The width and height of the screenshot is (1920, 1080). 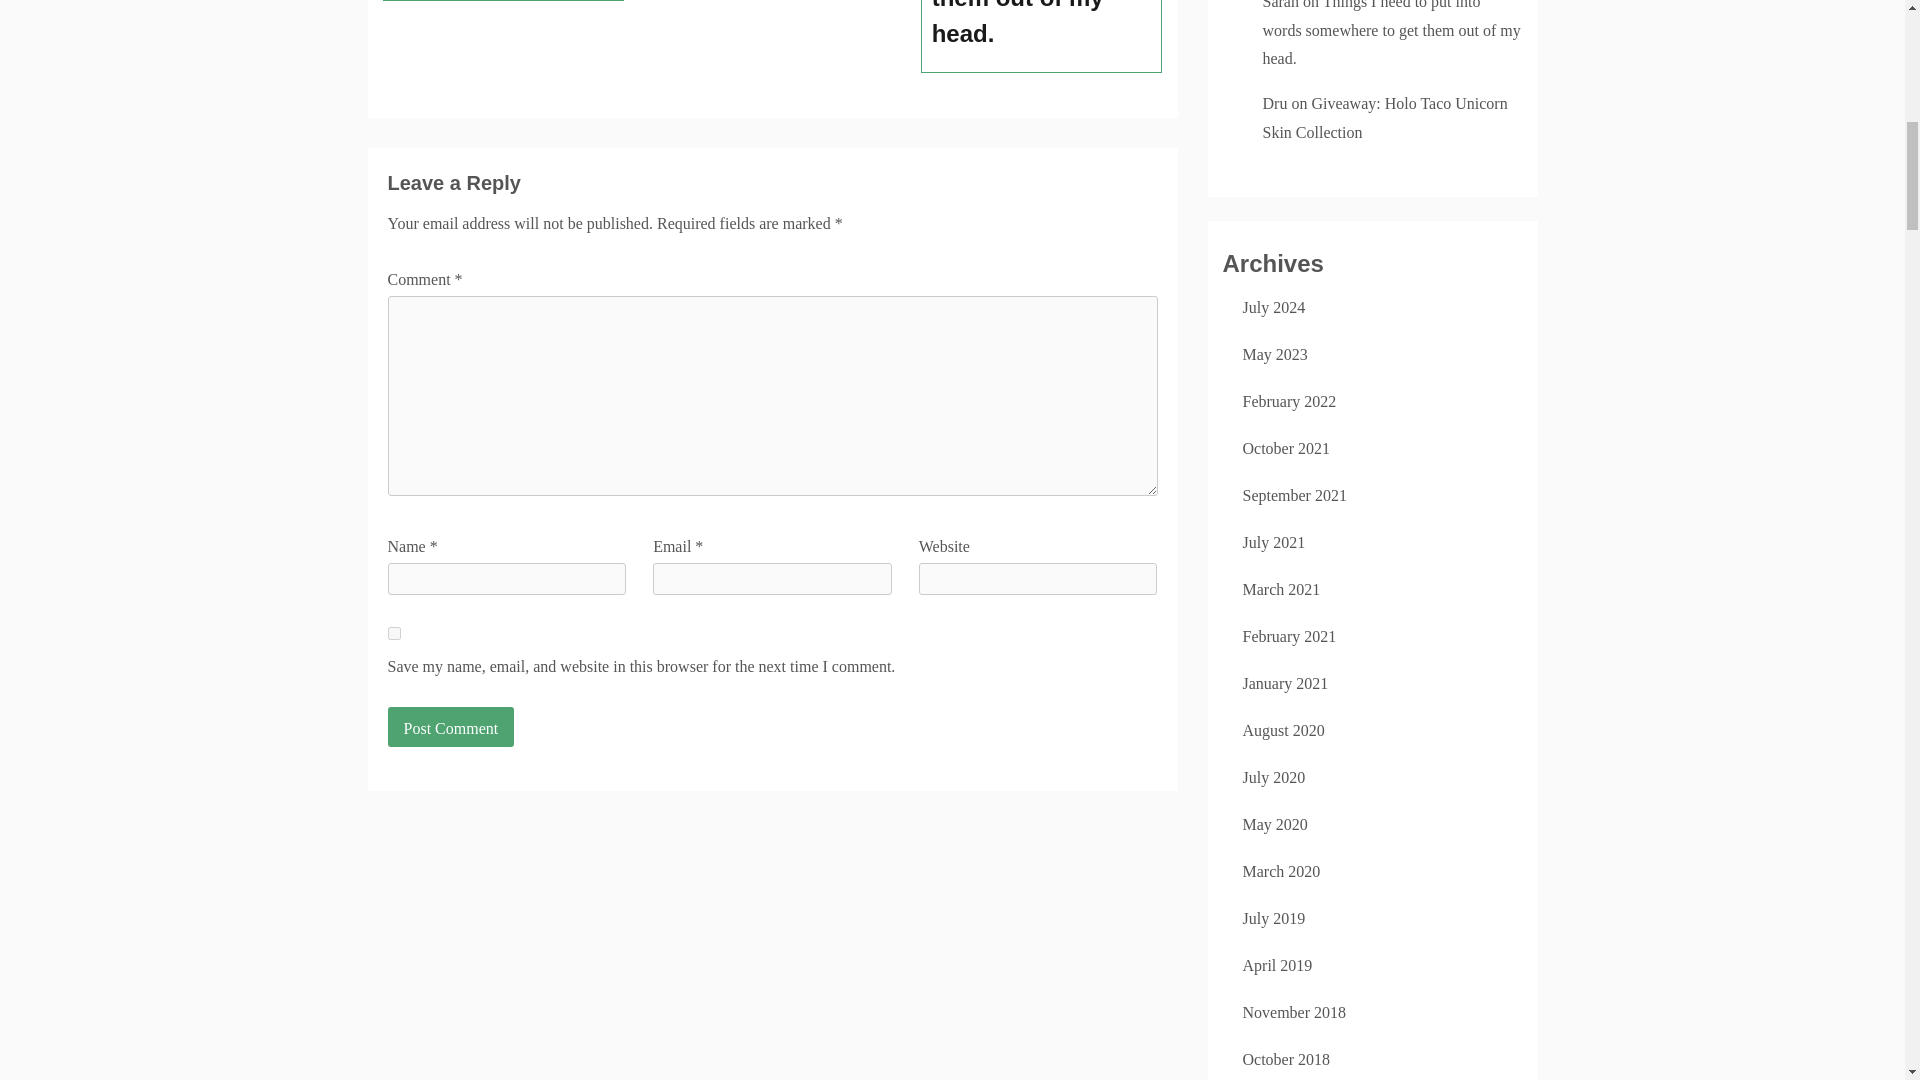 What do you see at coordinates (1274, 777) in the screenshot?
I see `July 2020` at bounding box center [1274, 777].